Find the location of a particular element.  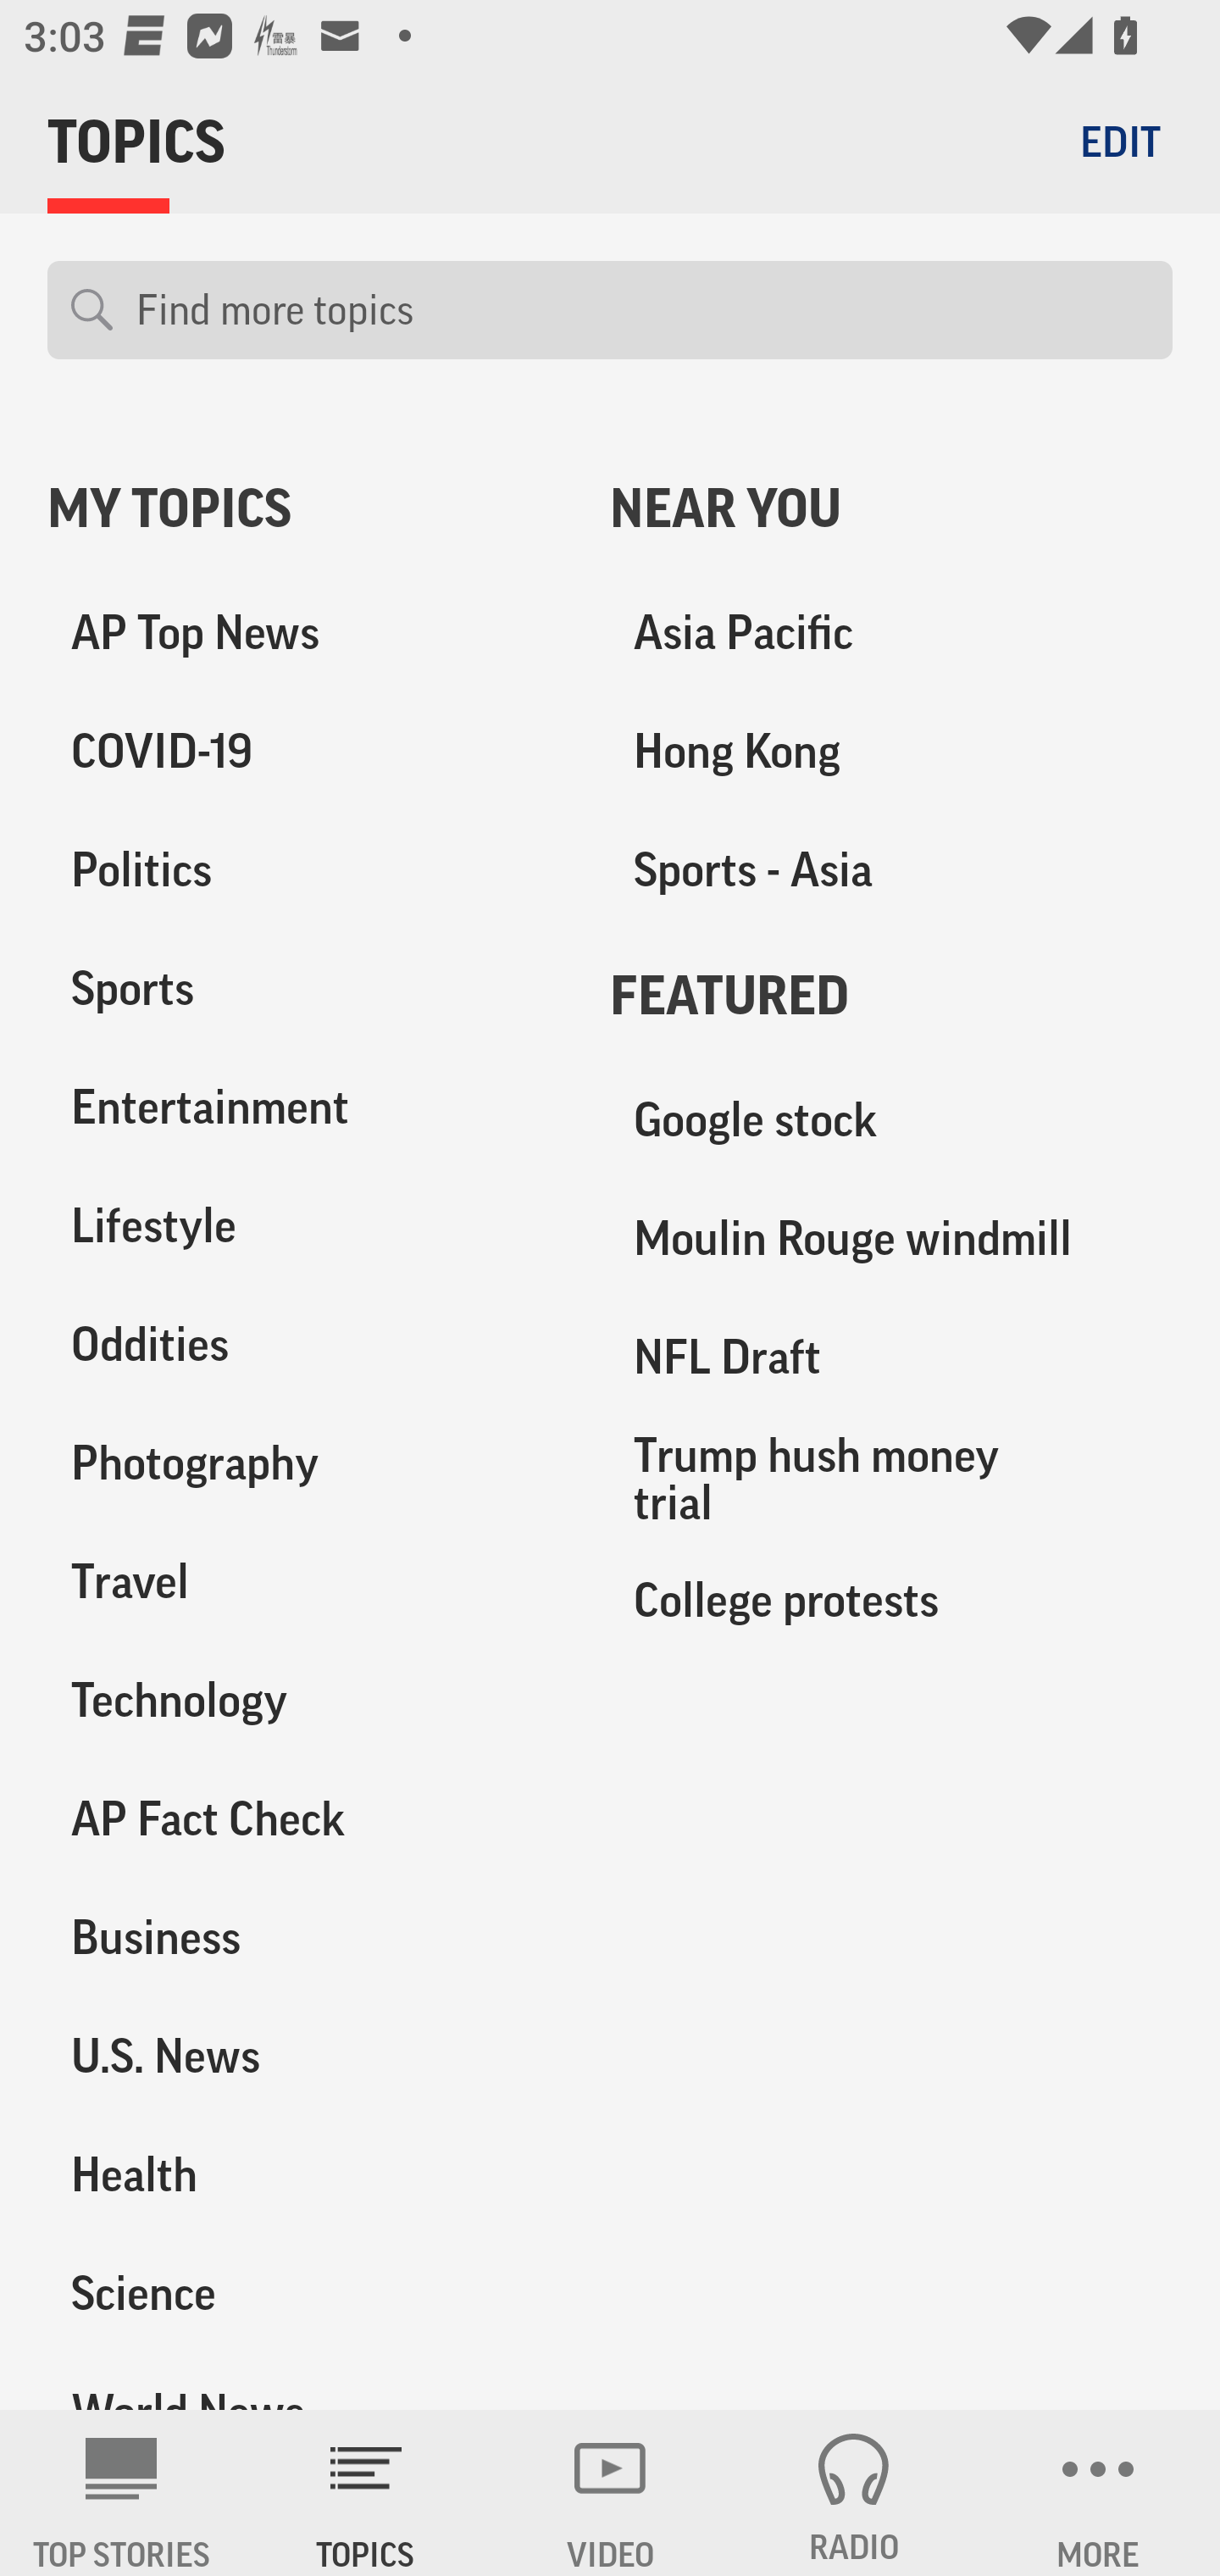

Lifestyle is located at coordinates (305, 1225).